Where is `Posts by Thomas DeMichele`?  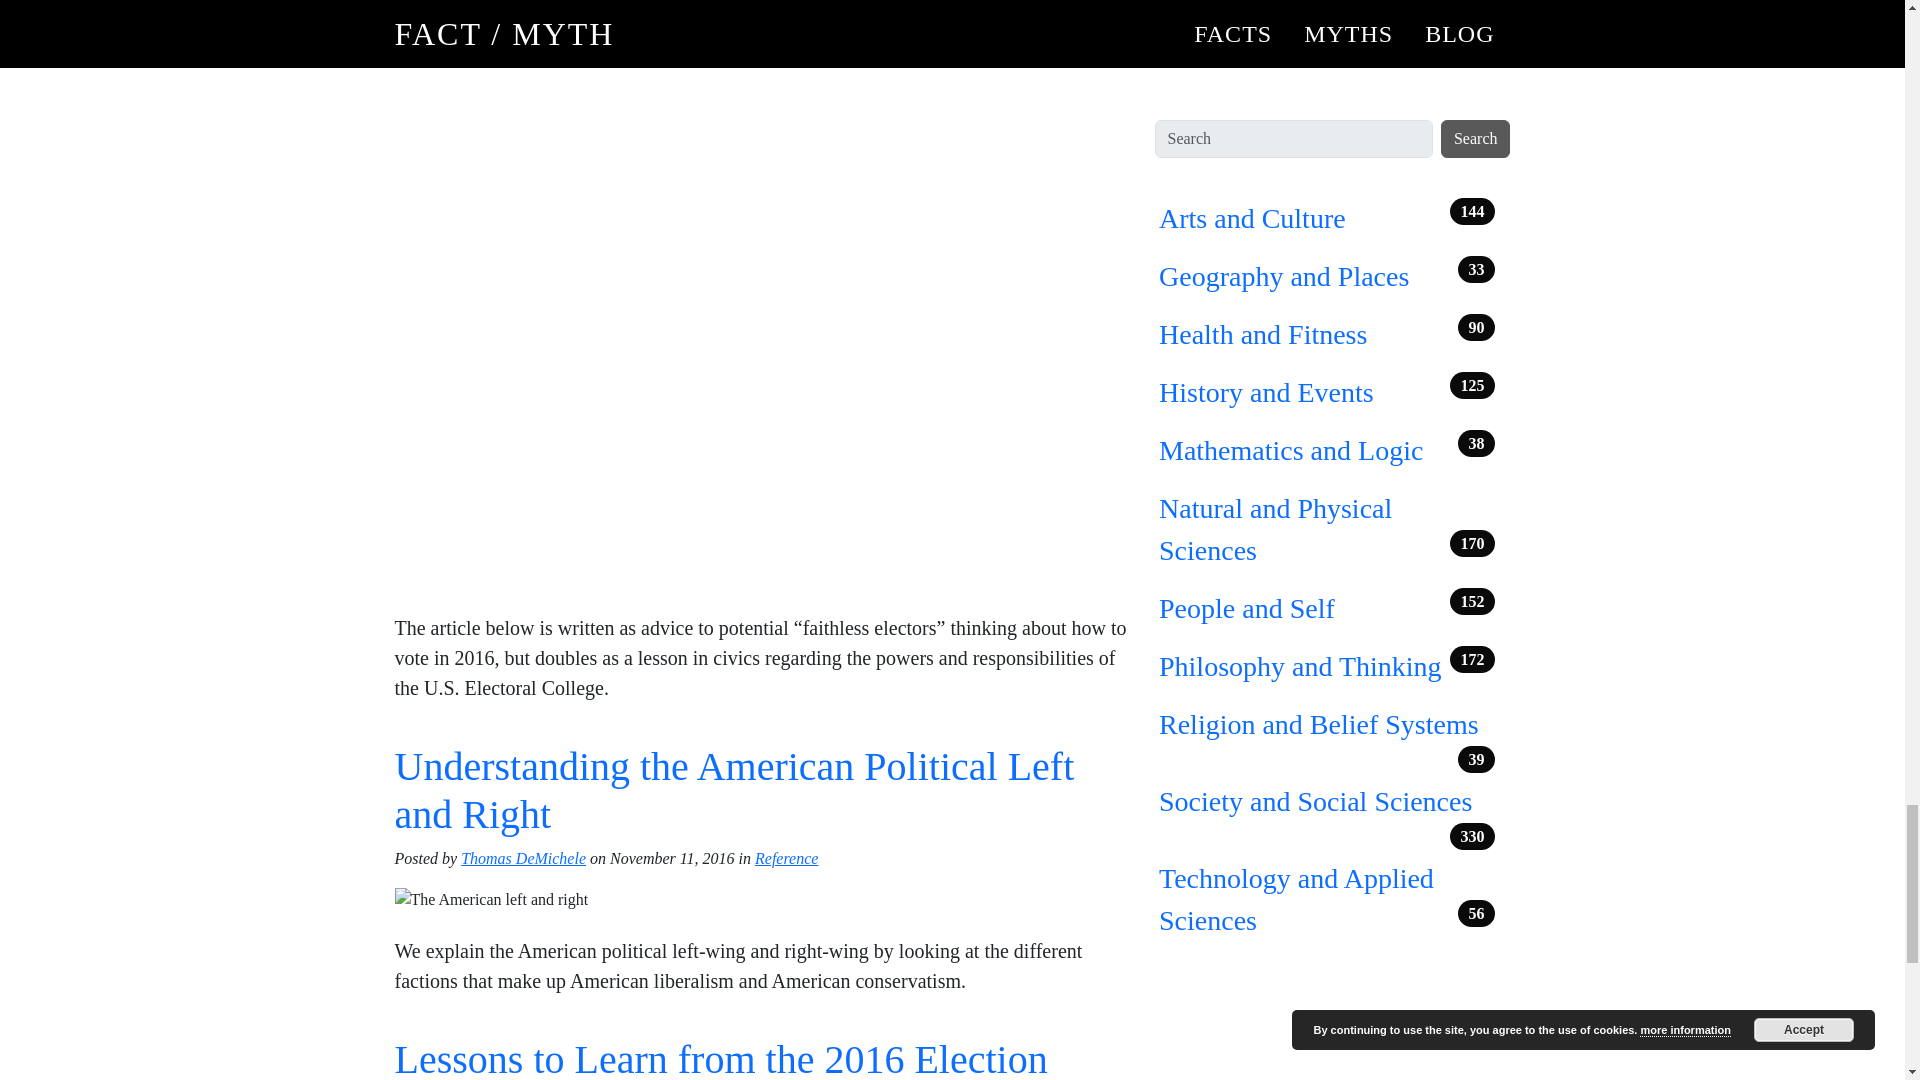 Posts by Thomas DeMichele is located at coordinates (522, 858).